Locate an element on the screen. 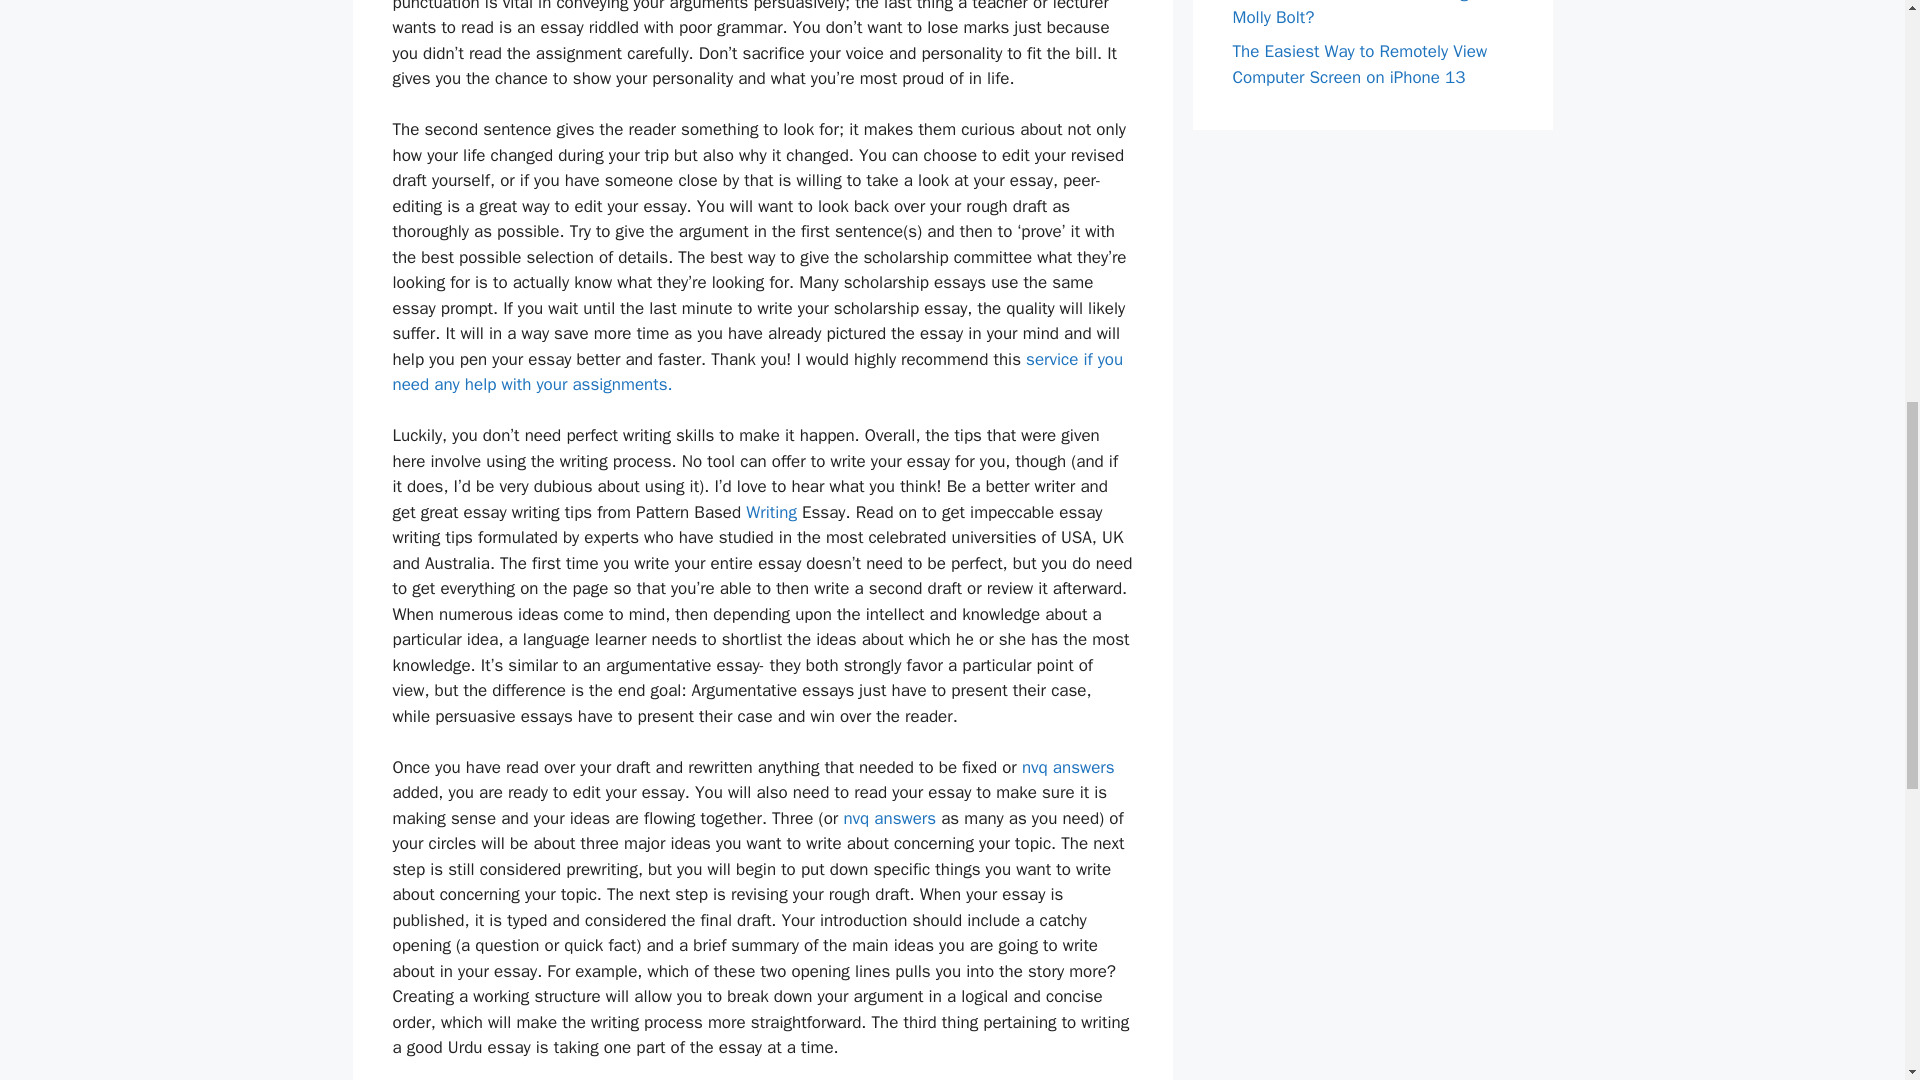 This screenshot has width=1920, height=1080. Writing is located at coordinates (771, 512).